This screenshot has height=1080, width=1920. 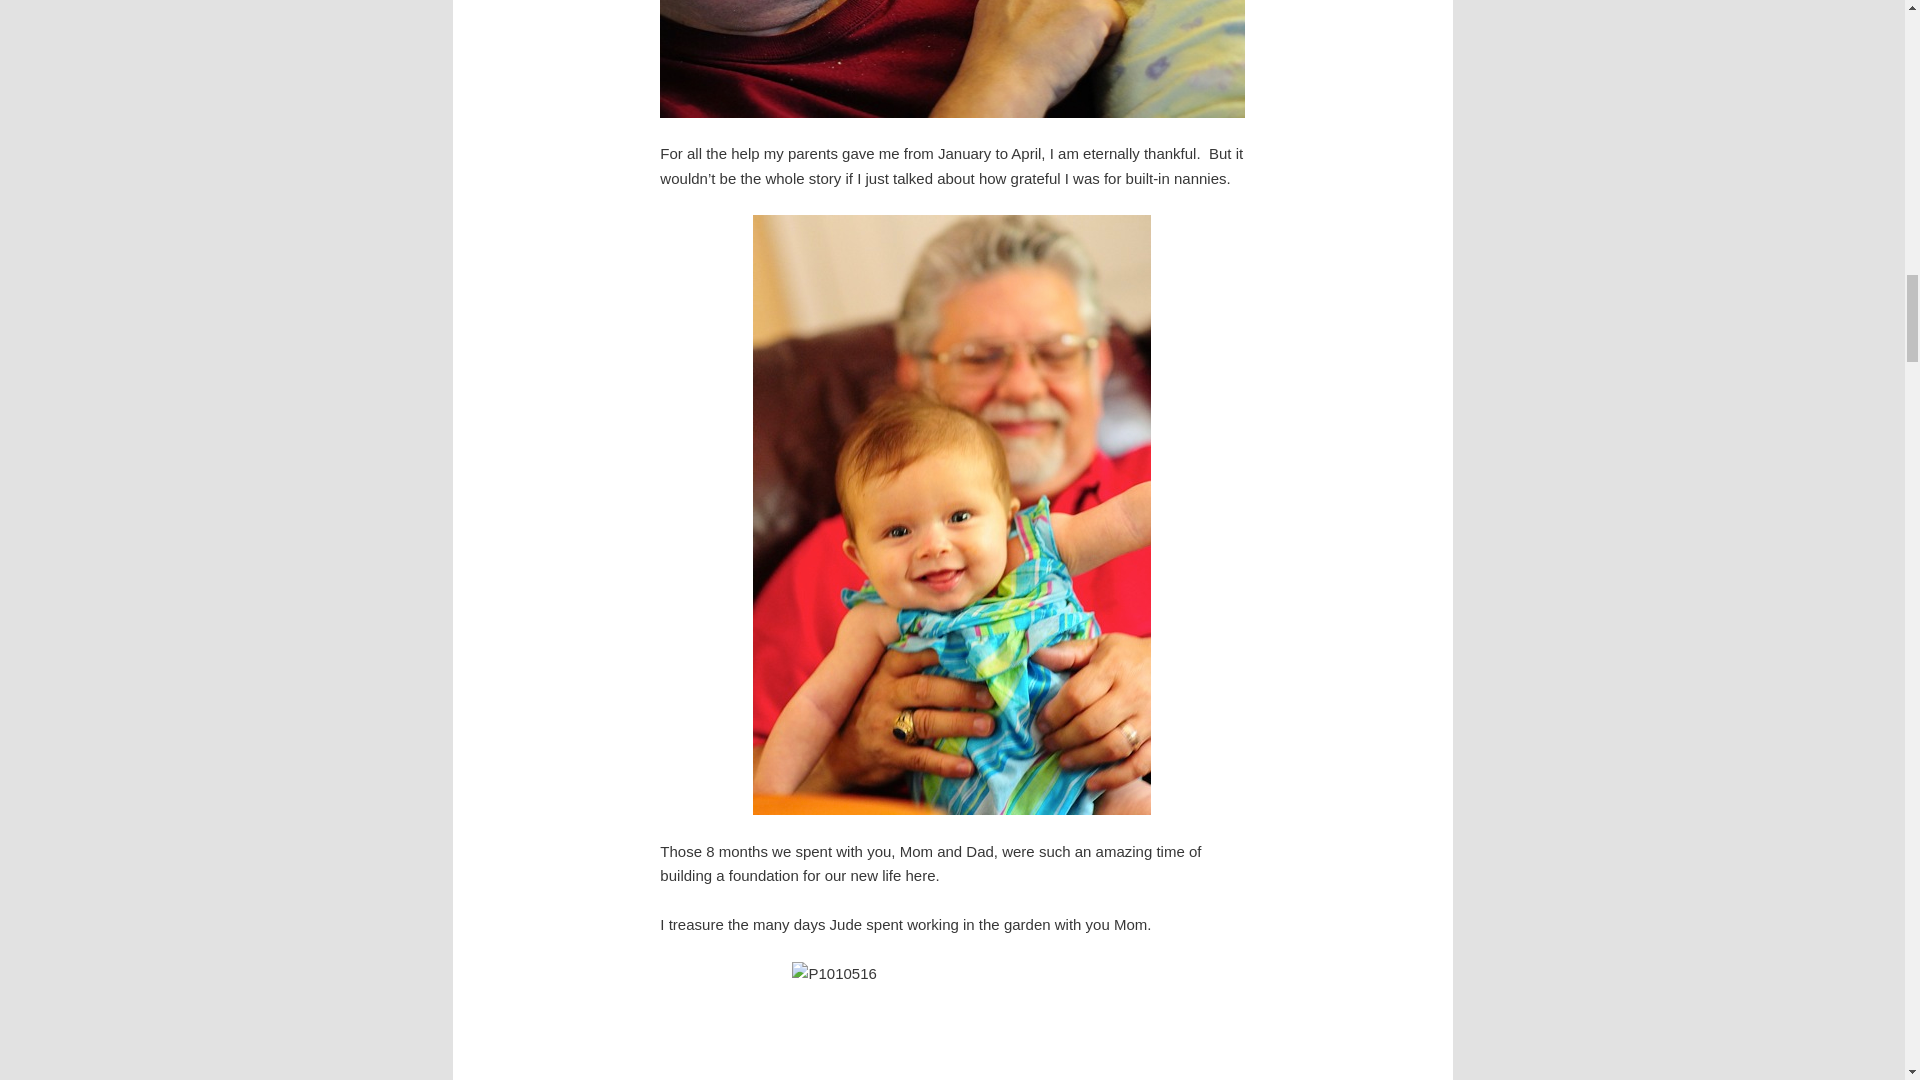 I want to click on P1010516.jpg, so click(x=951, y=1021).